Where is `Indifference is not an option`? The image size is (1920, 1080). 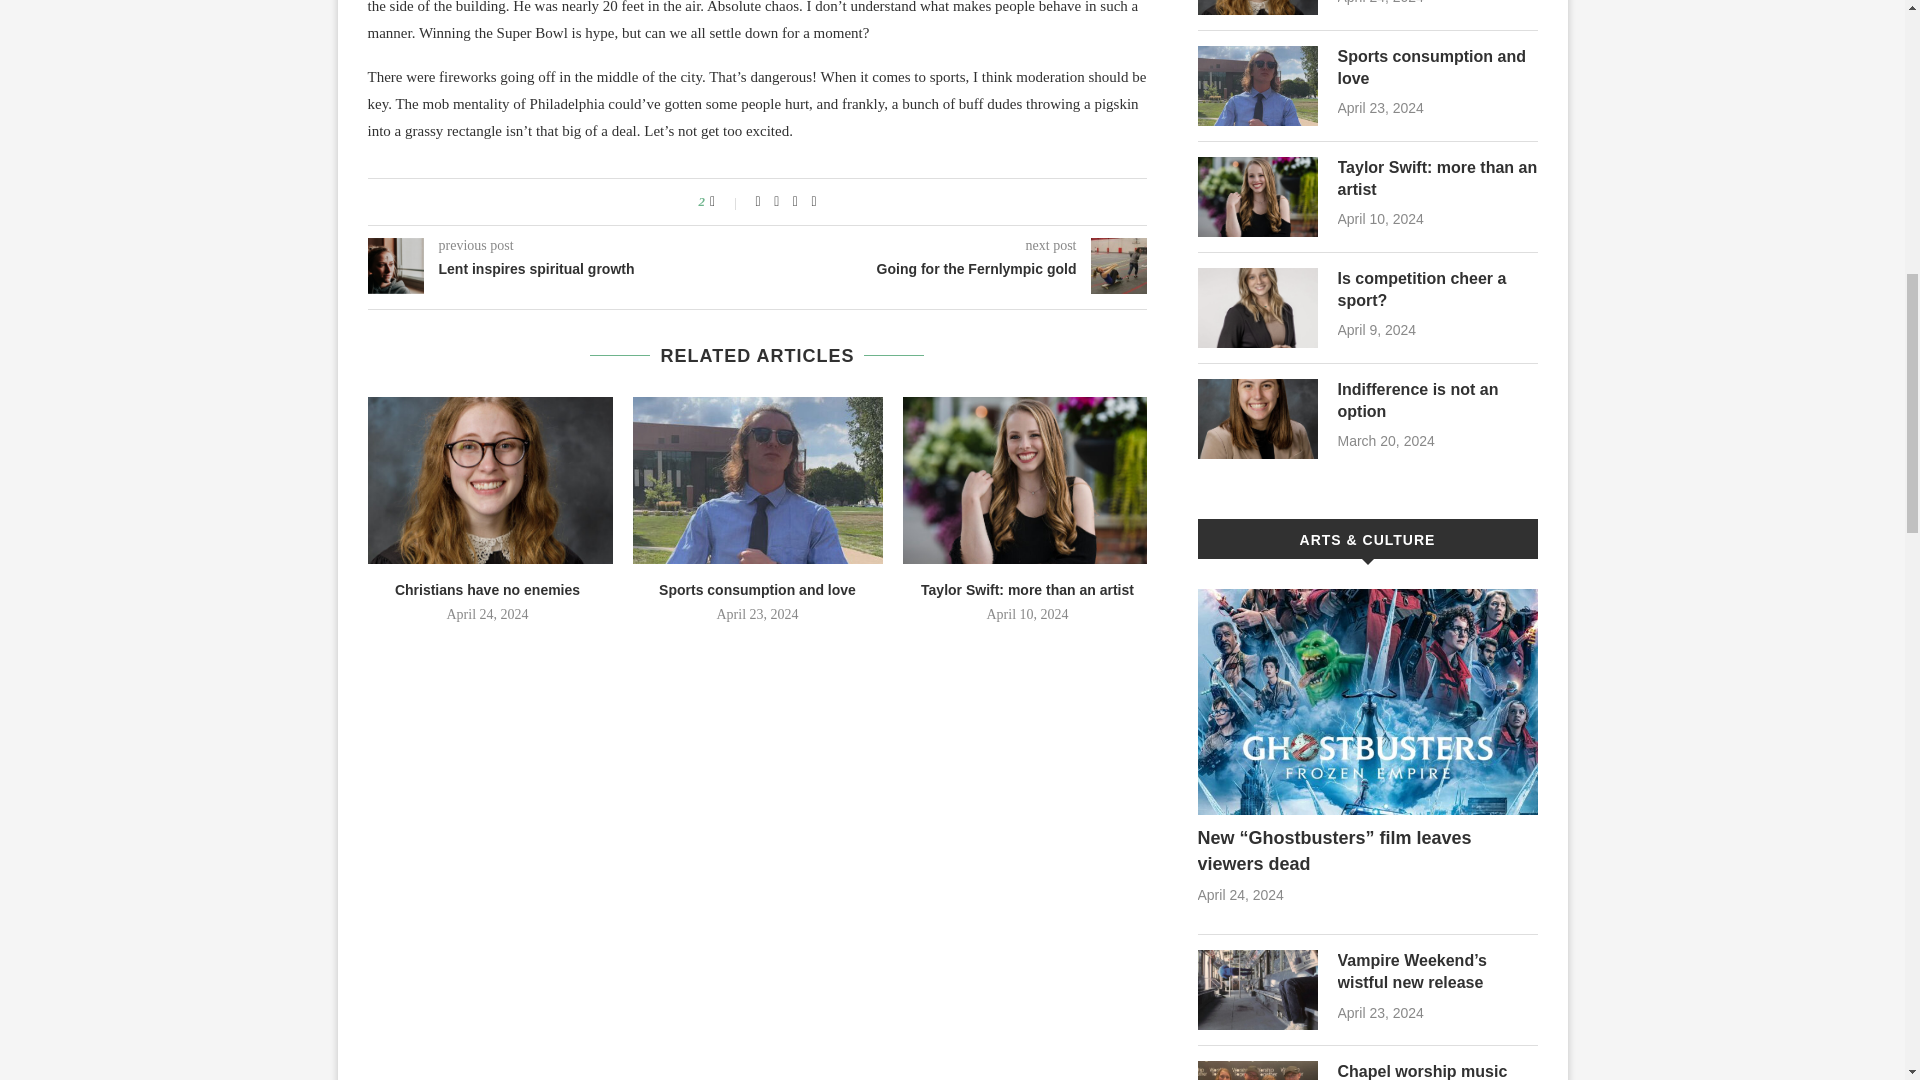 Indifference is not an option is located at coordinates (1258, 419).